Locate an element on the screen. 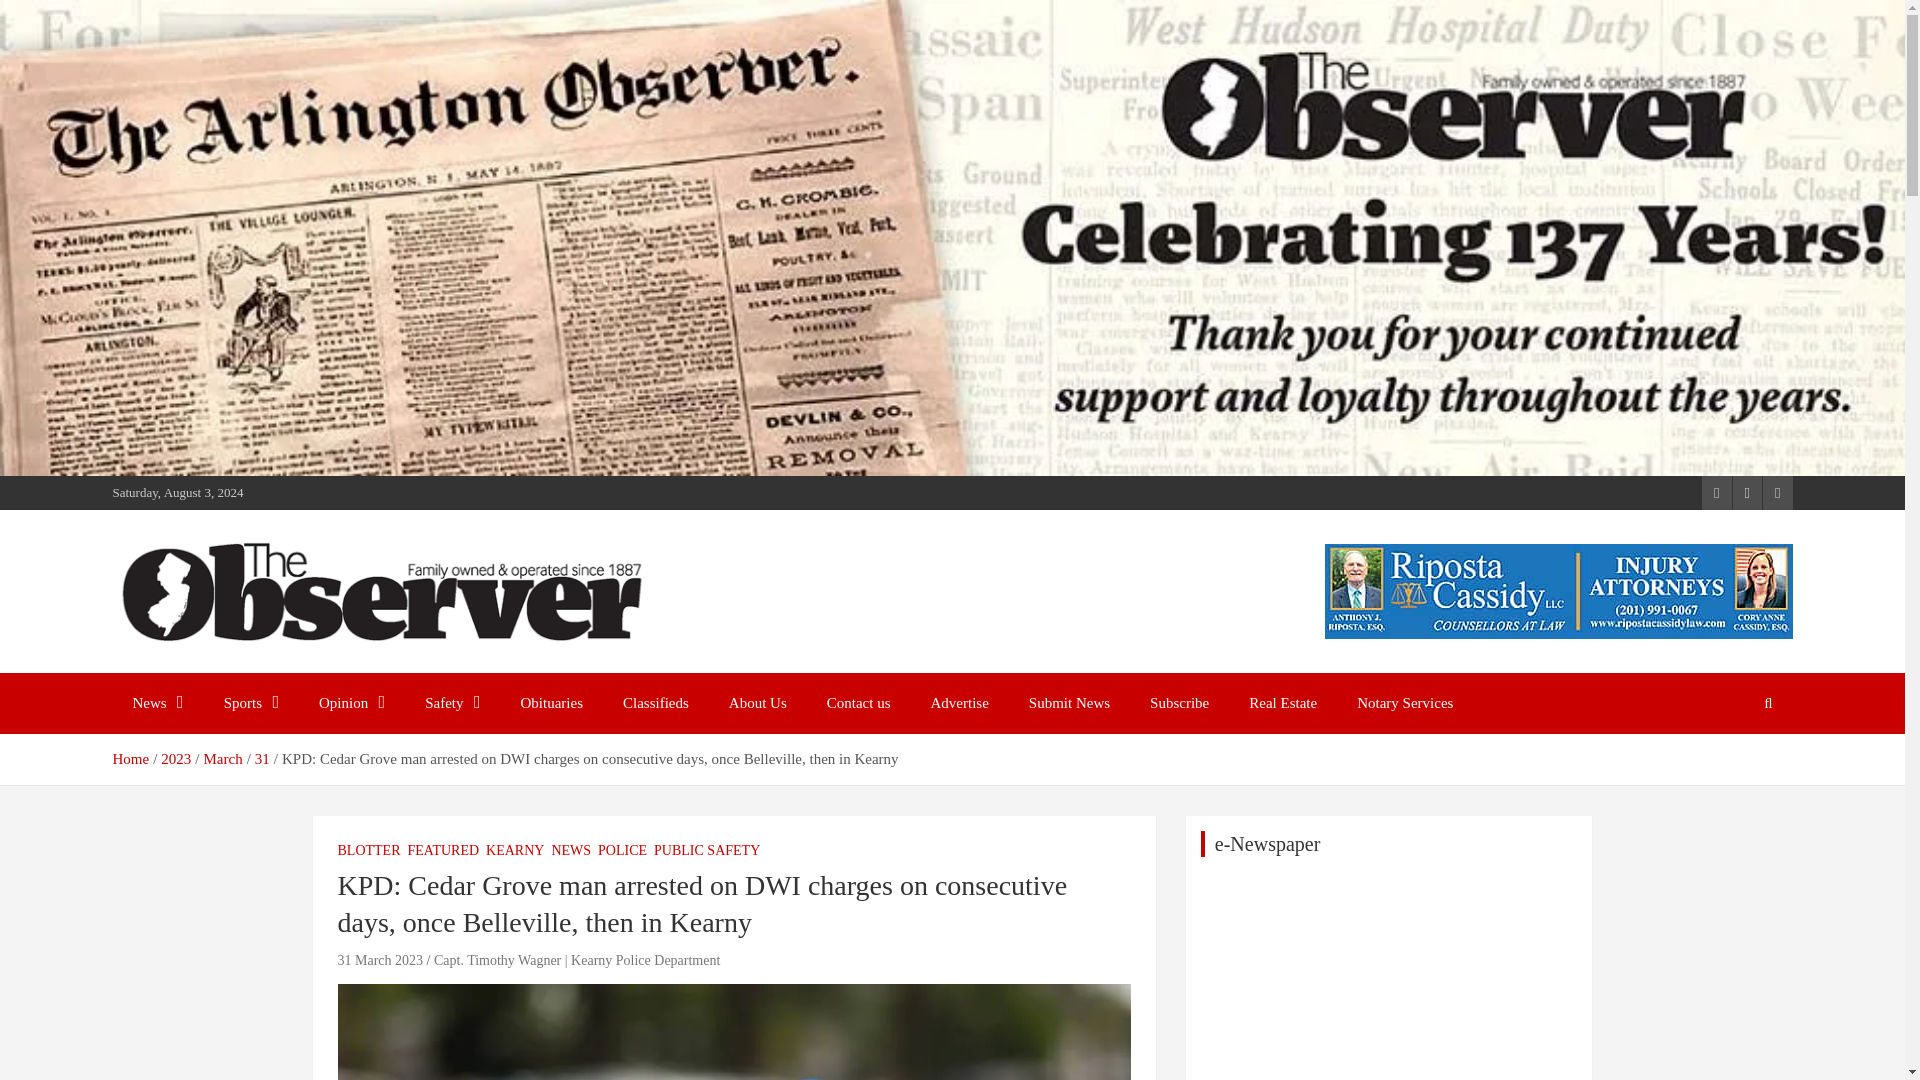 Image resolution: width=1920 pixels, height=1080 pixels. Sports is located at coordinates (251, 703).